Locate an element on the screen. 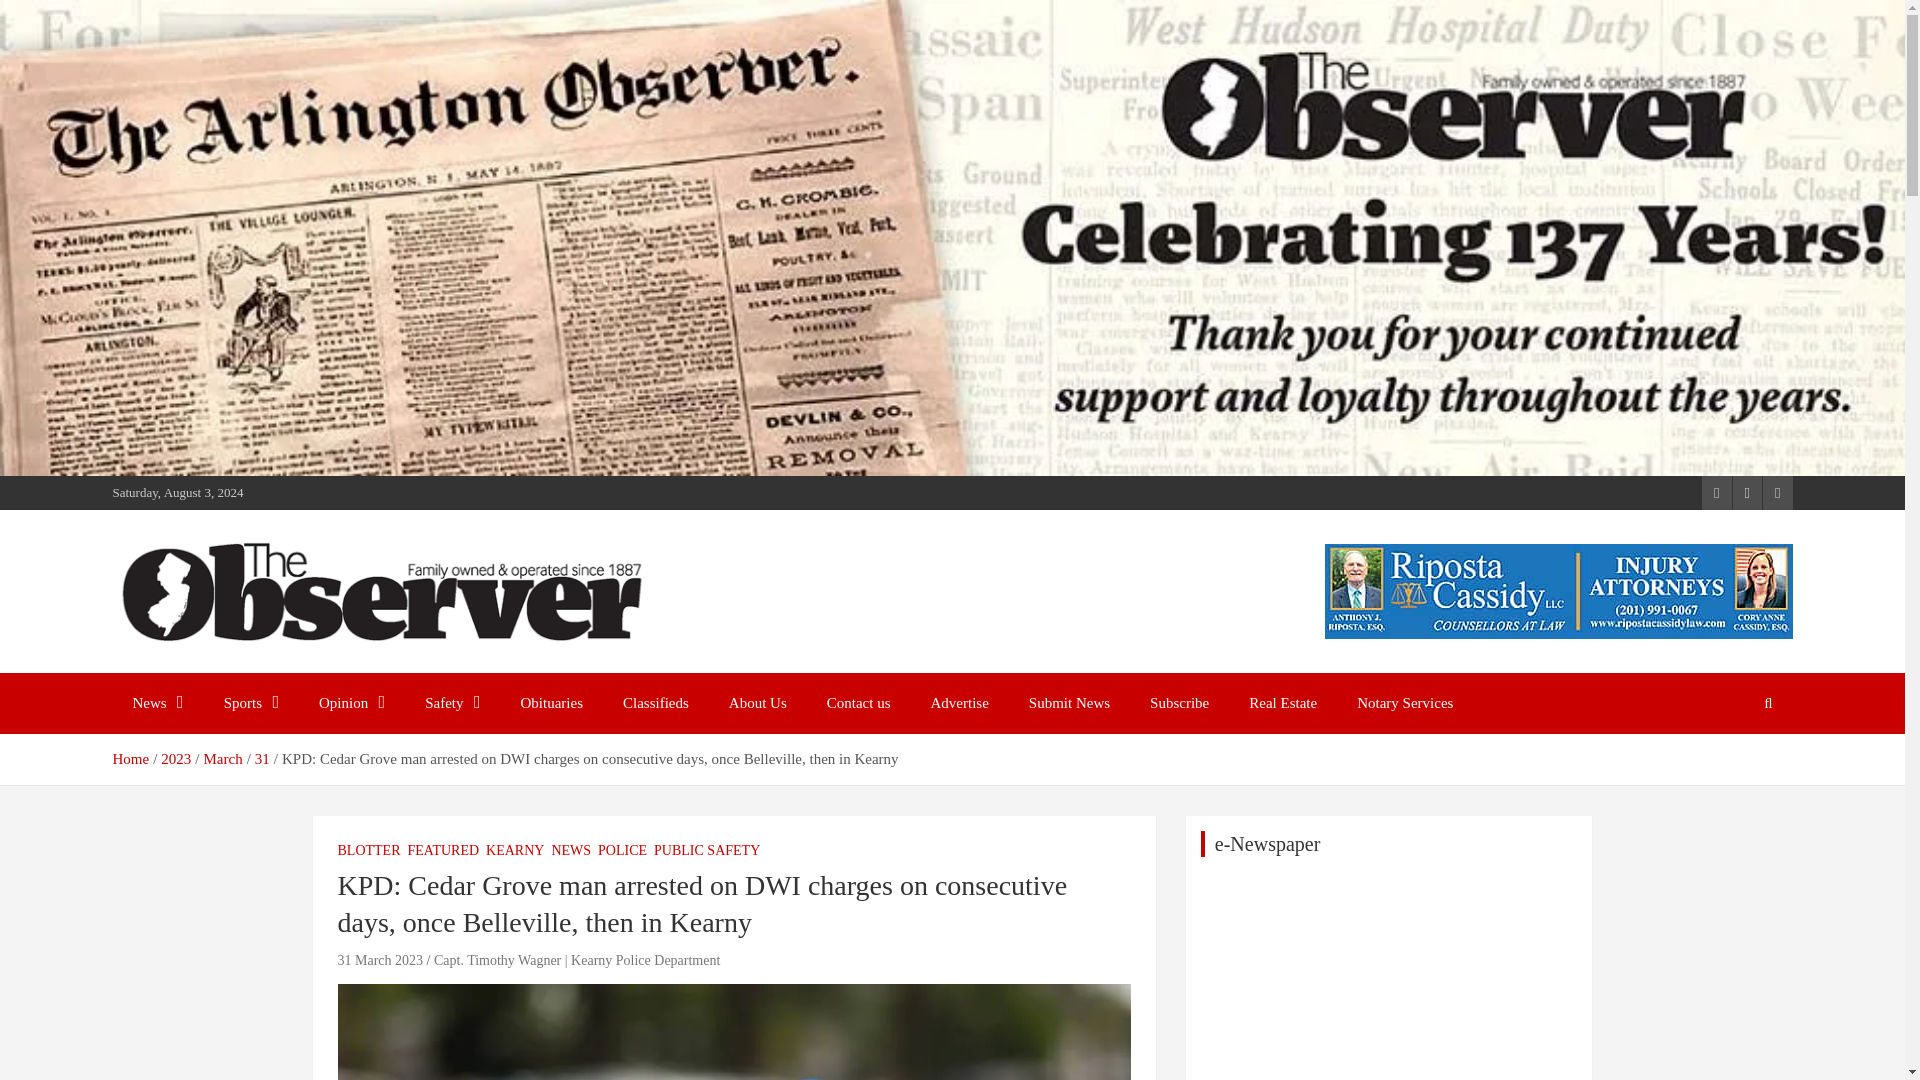 Image resolution: width=1920 pixels, height=1080 pixels. Sports is located at coordinates (251, 703).